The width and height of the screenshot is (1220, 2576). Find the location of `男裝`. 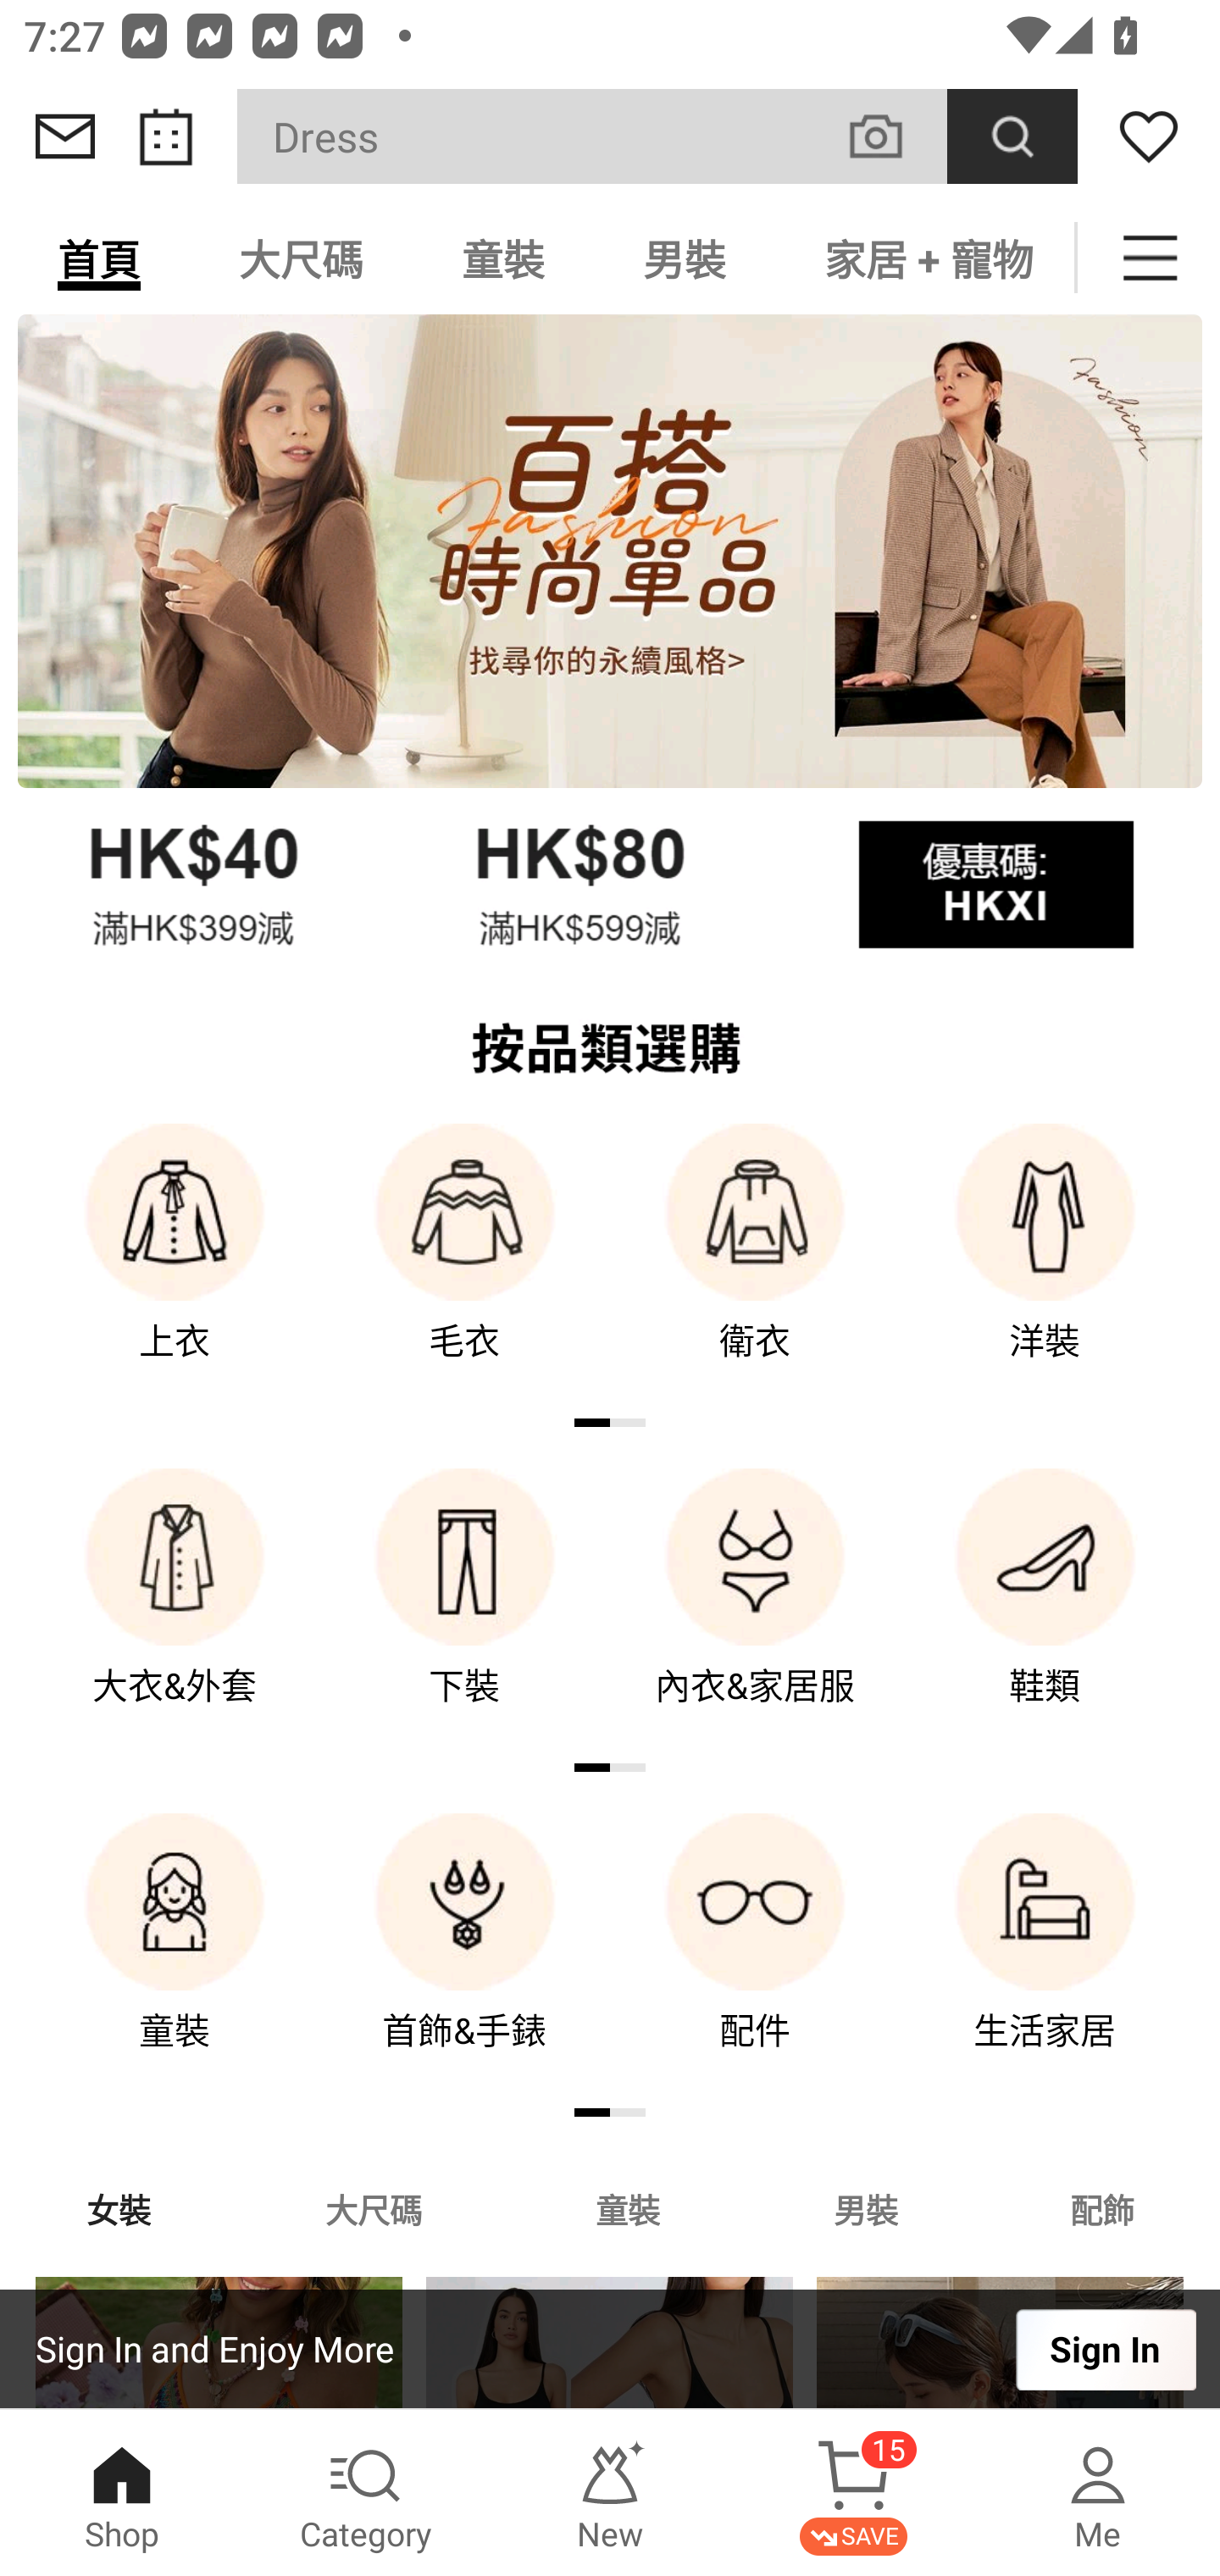

男裝 is located at coordinates (685, 258).